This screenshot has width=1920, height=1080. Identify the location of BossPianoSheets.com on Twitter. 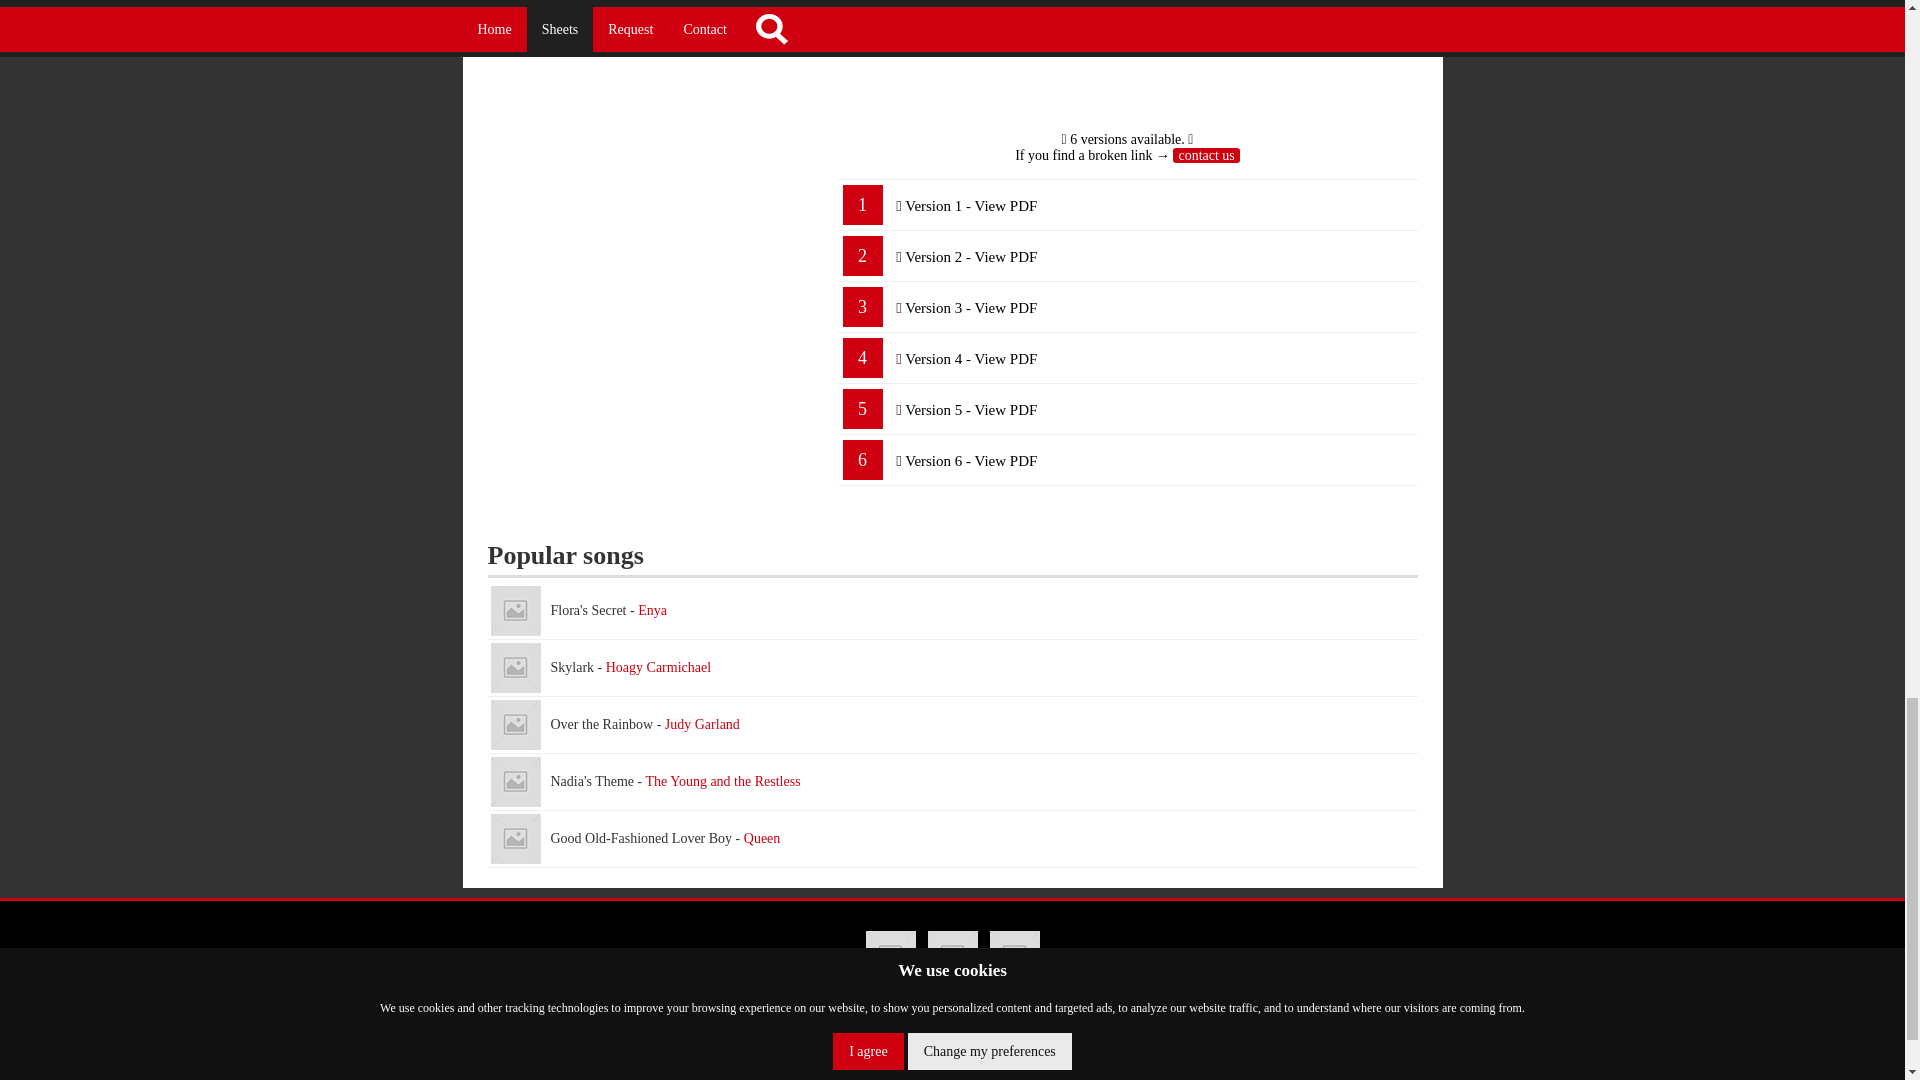
(952, 955).